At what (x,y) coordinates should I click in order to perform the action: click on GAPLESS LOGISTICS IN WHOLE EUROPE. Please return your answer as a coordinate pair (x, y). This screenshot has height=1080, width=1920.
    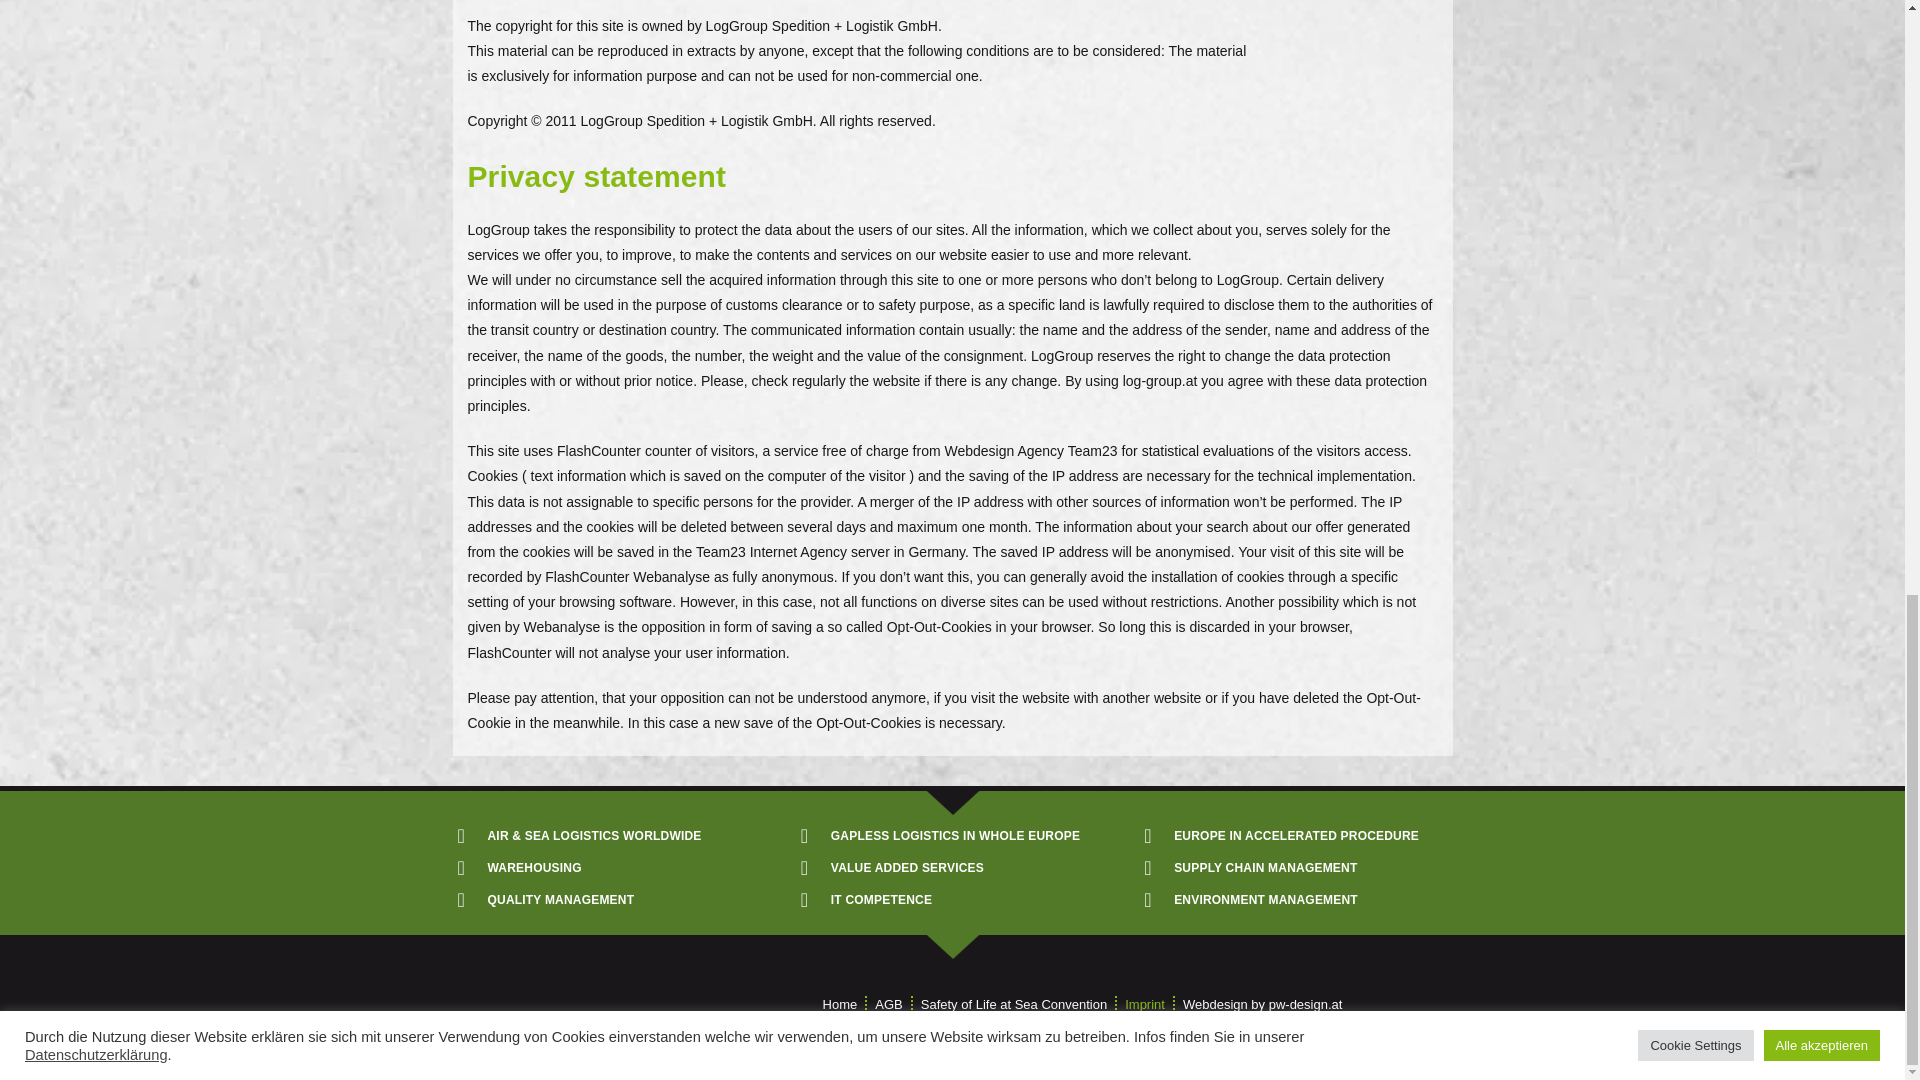
    Looking at the image, I should click on (956, 836).